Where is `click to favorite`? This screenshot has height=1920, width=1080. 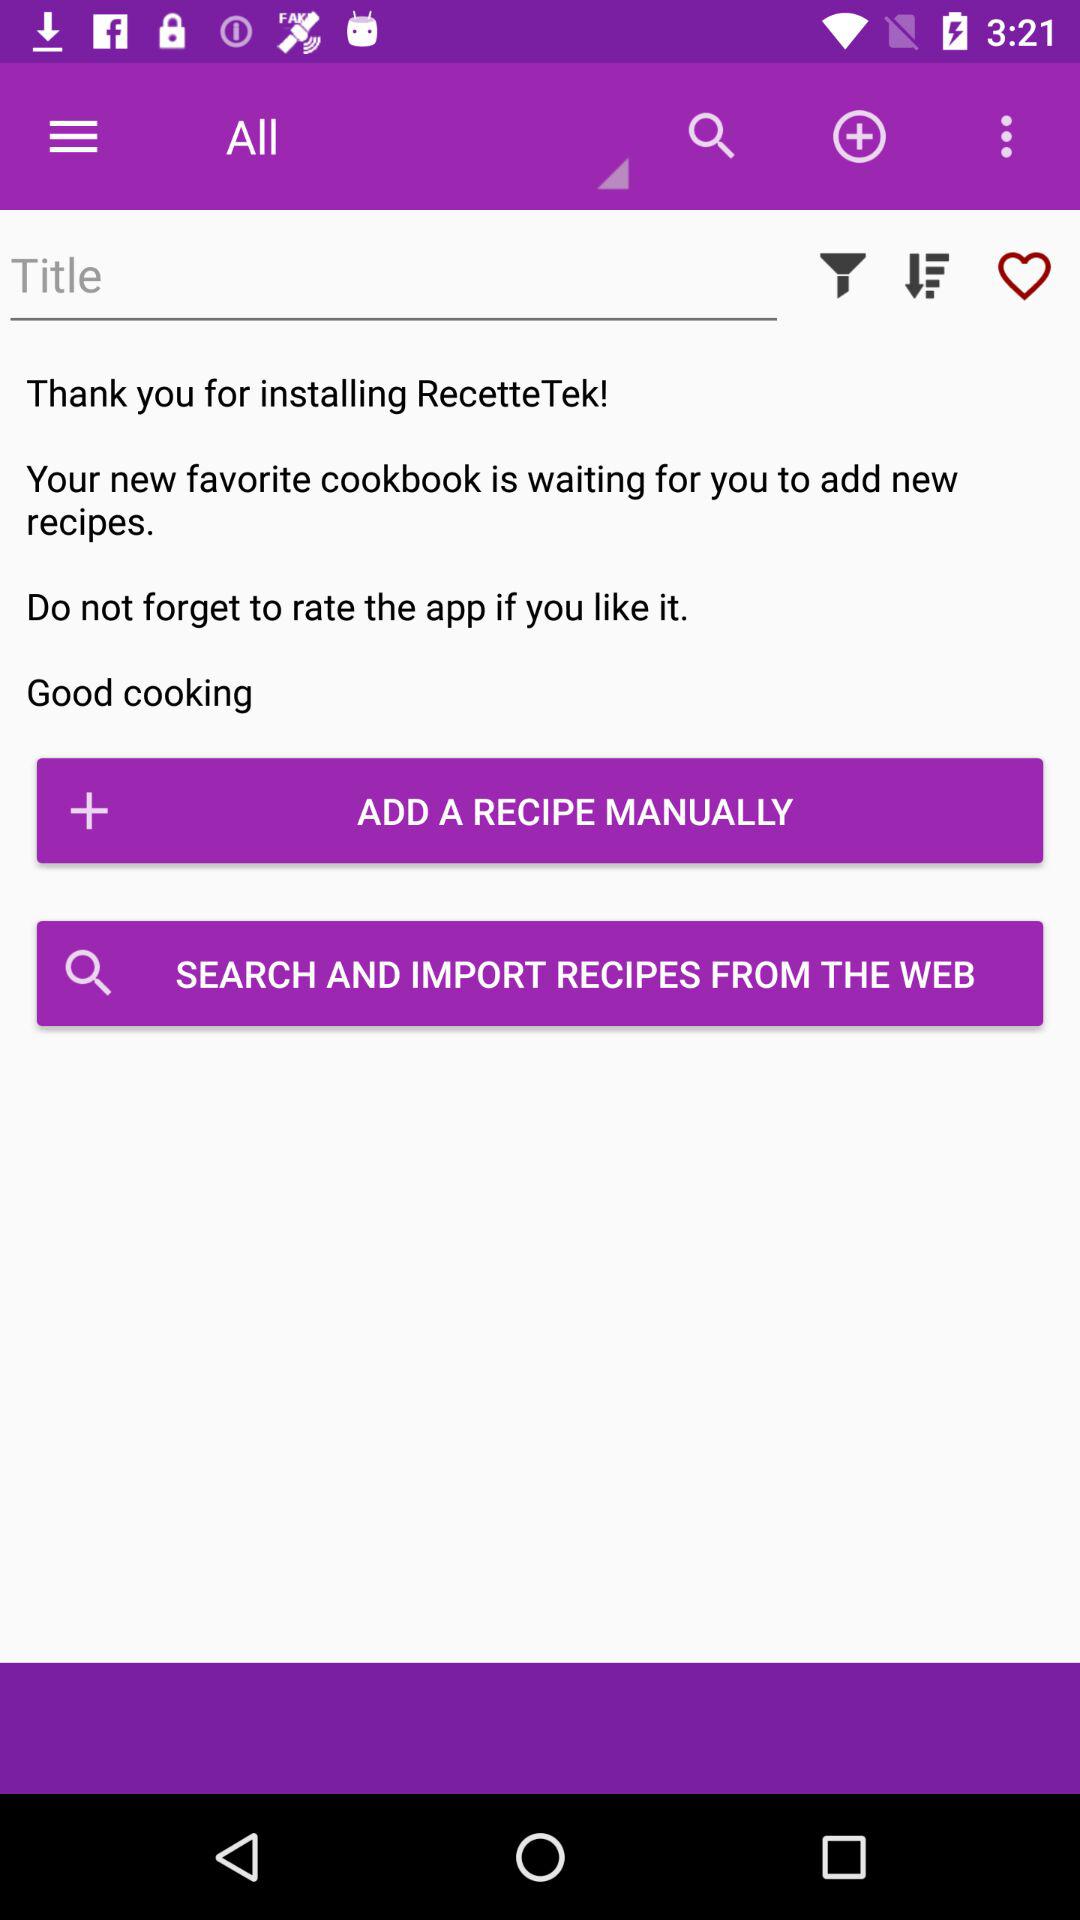 click to favorite is located at coordinates (1024, 276).